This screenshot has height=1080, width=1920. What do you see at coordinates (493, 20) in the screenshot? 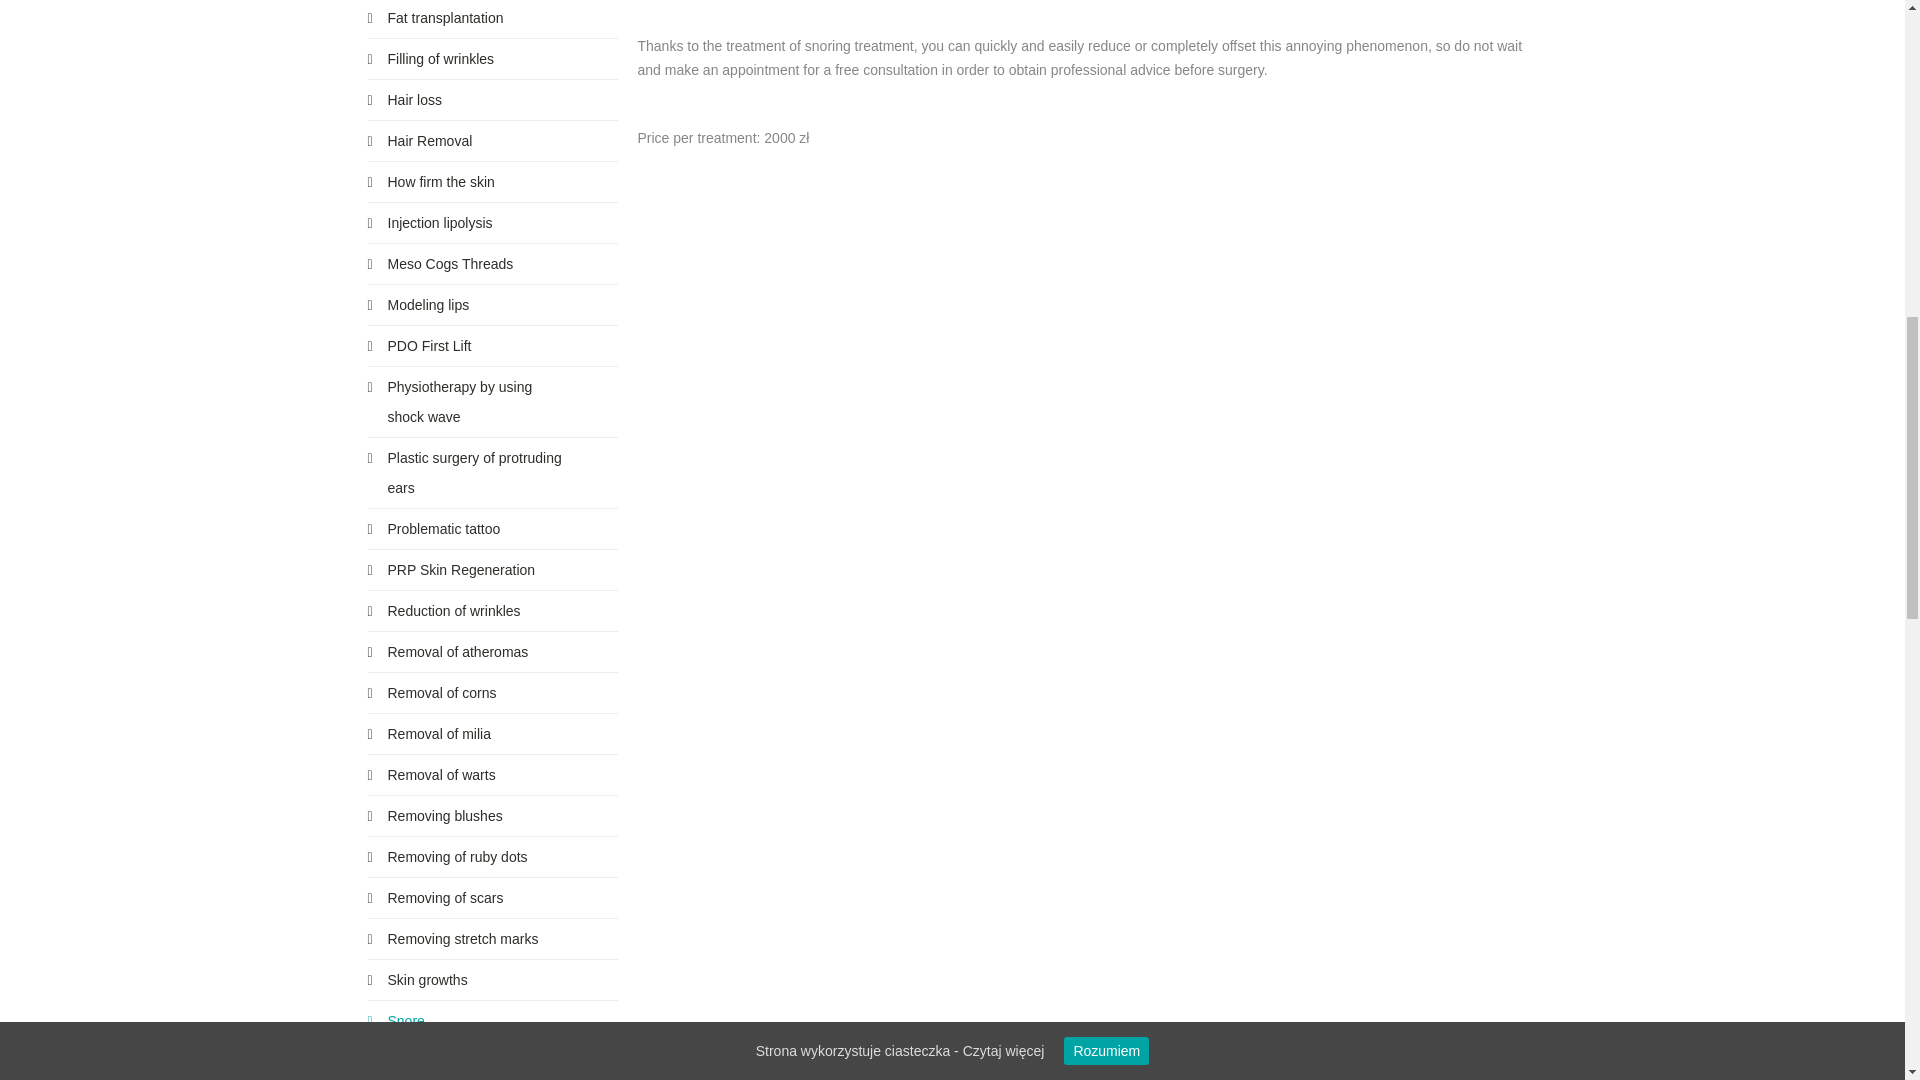
I see `Fat transplantation` at bounding box center [493, 20].